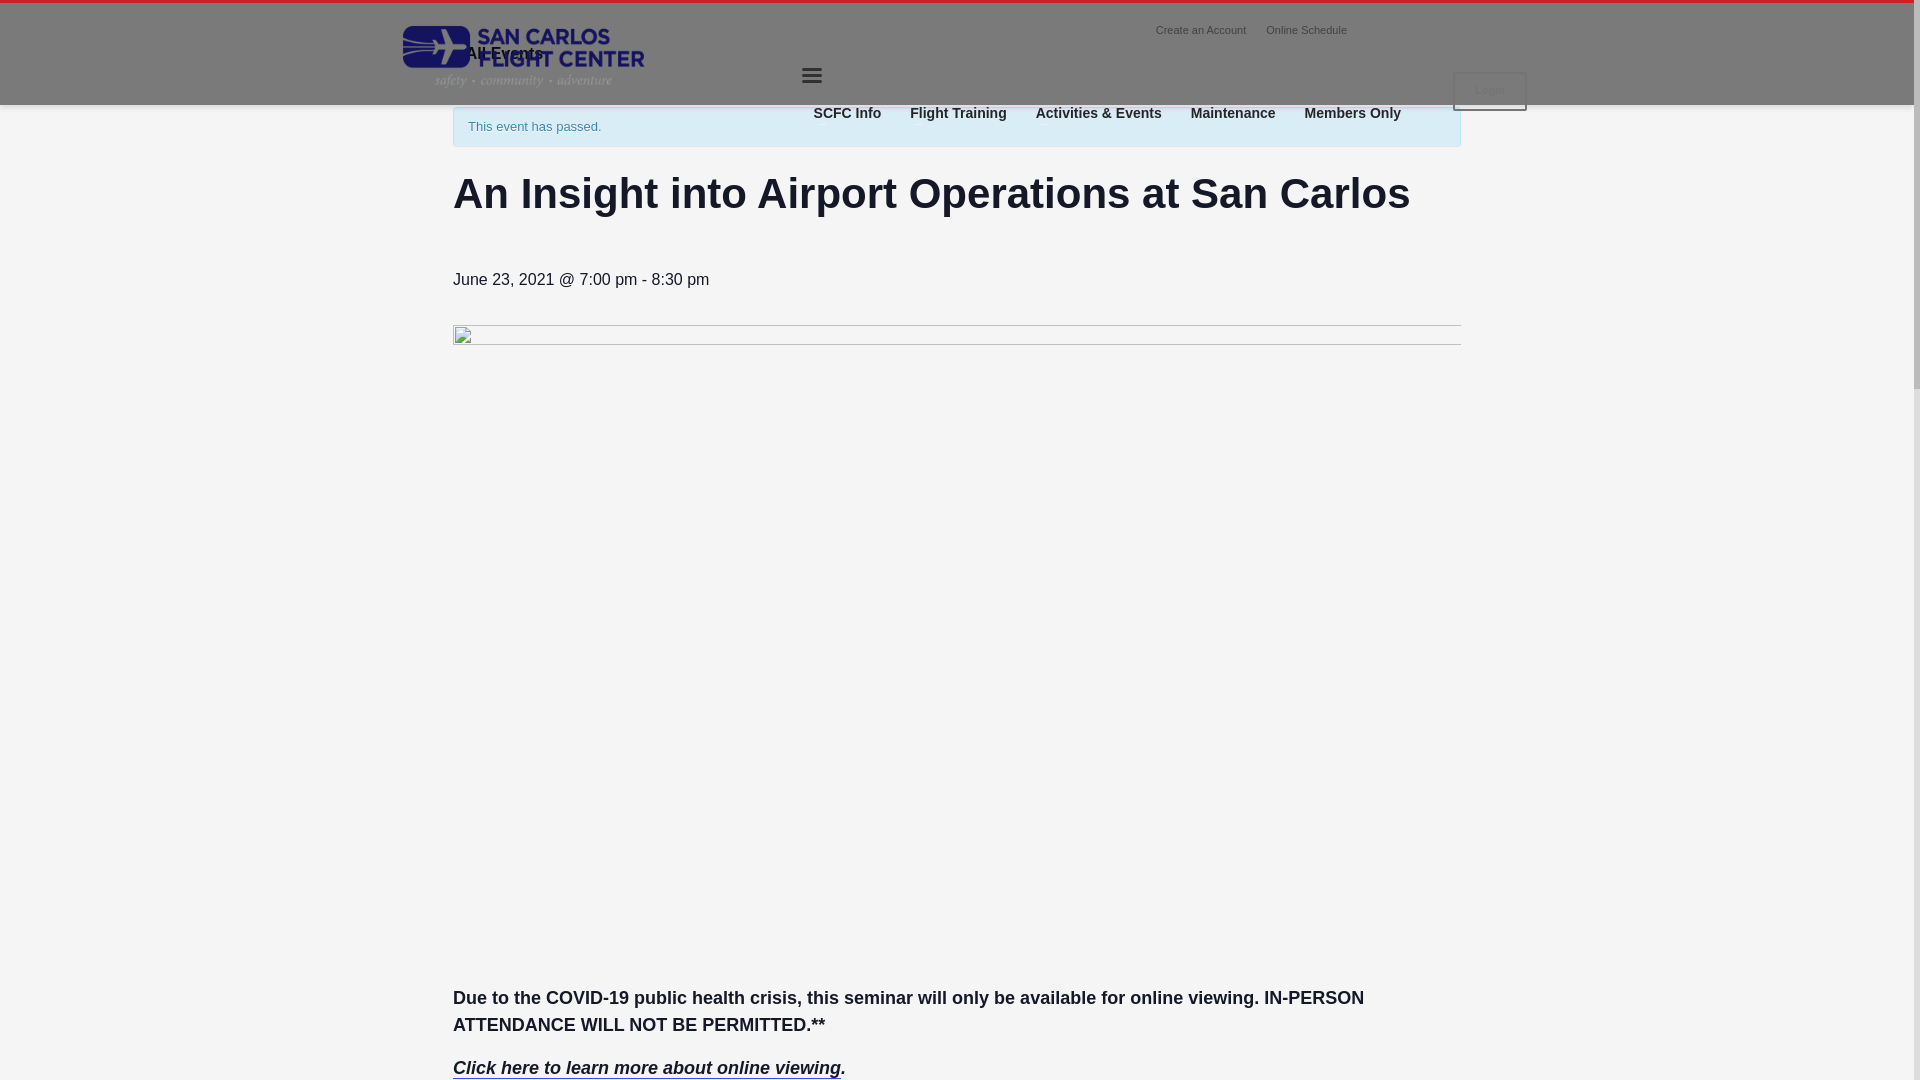 The width and height of the screenshot is (1920, 1080). What do you see at coordinates (1306, 30) in the screenshot?
I see `Online Schedule` at bounding box center [1306, 30].